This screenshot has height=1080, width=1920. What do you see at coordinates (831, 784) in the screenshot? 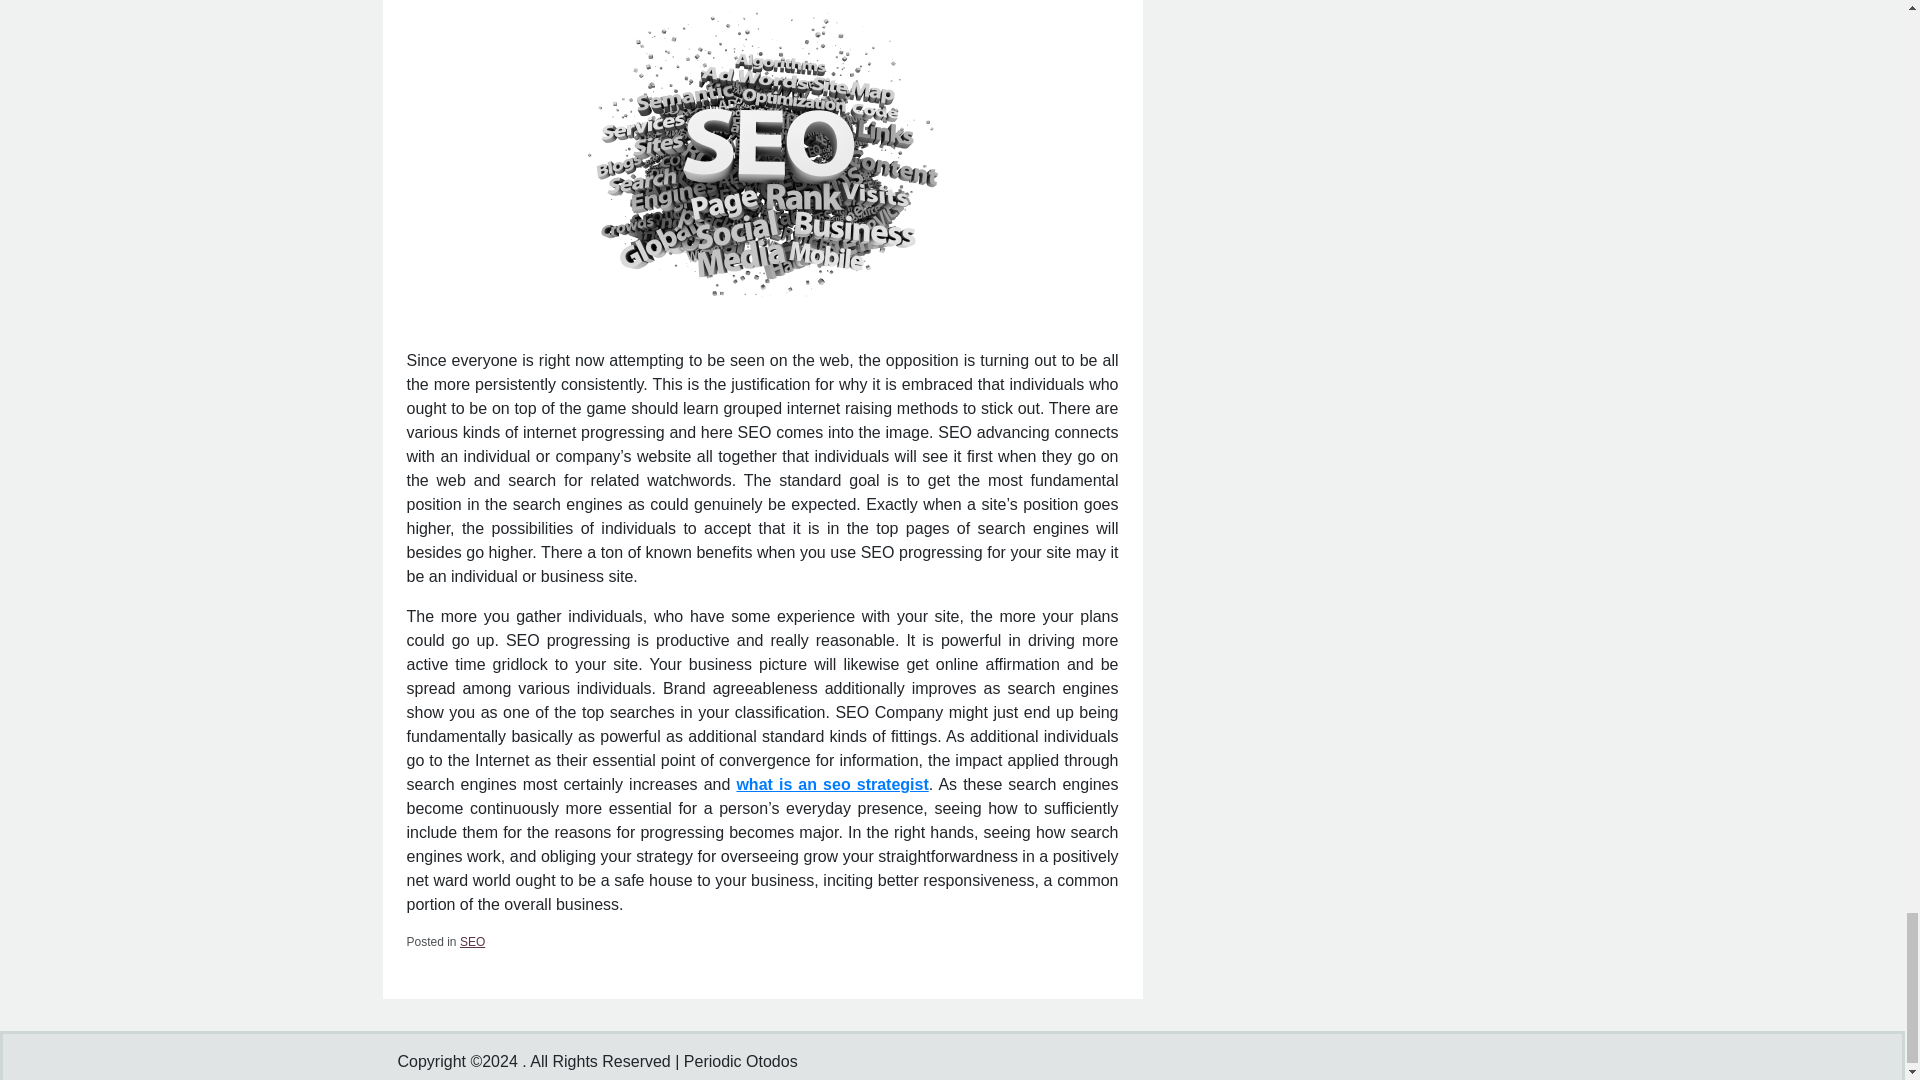
I see `what is an seo strategist` at bounding box center [831, 784].